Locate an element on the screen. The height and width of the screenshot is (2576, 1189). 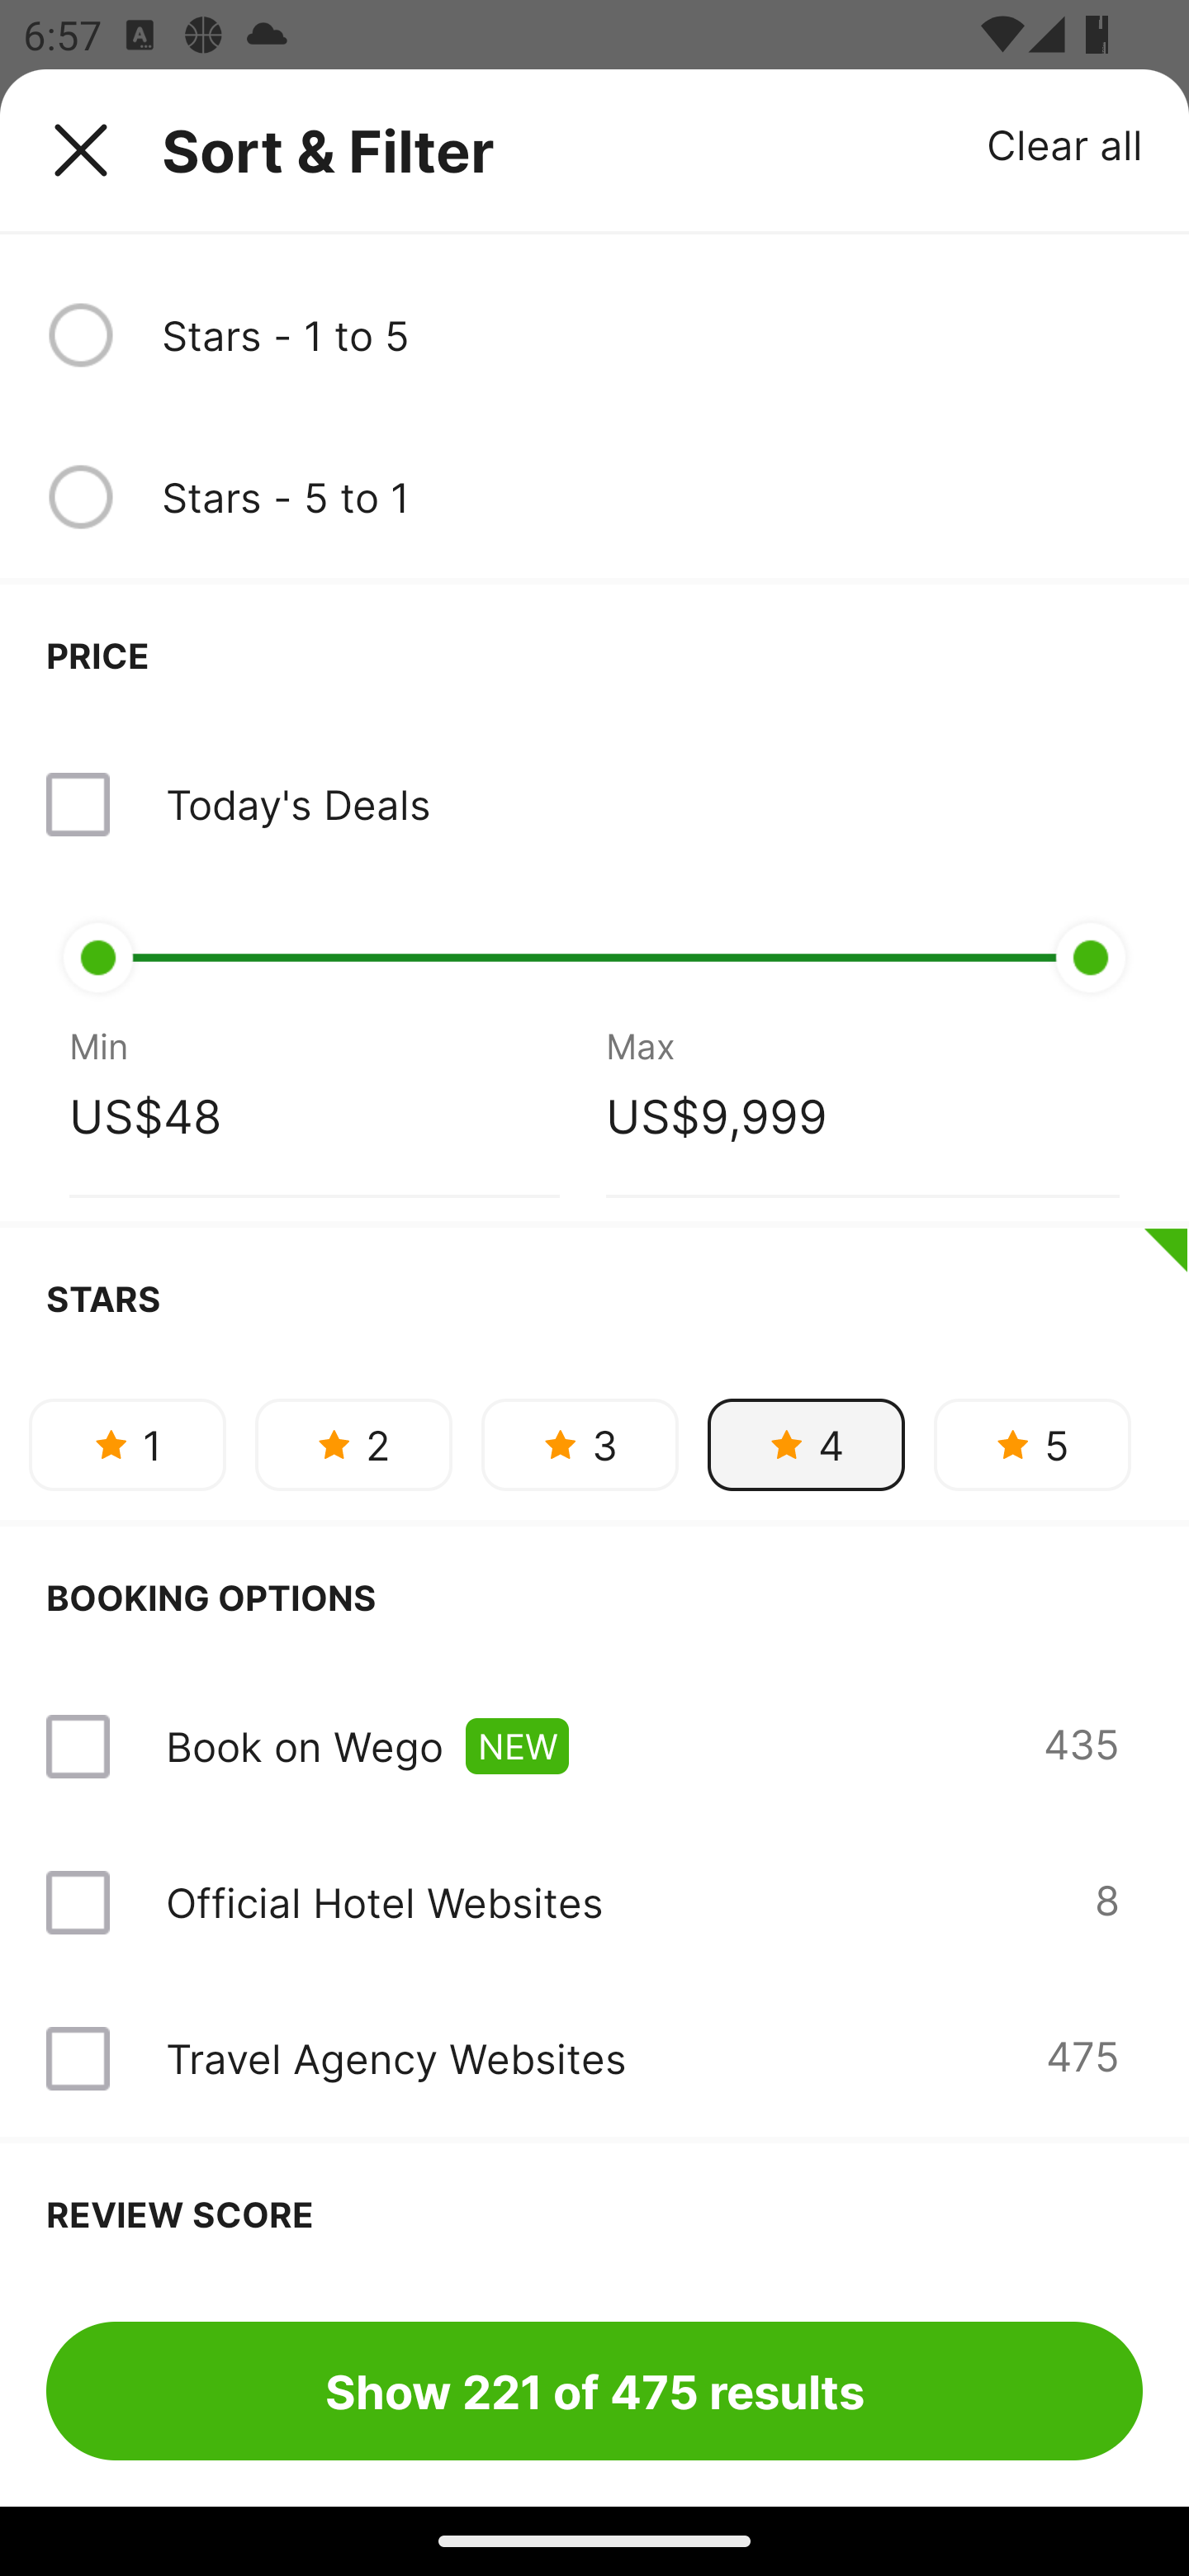
Book on Wego NEW 435 is located at coordinates (594, 1745).